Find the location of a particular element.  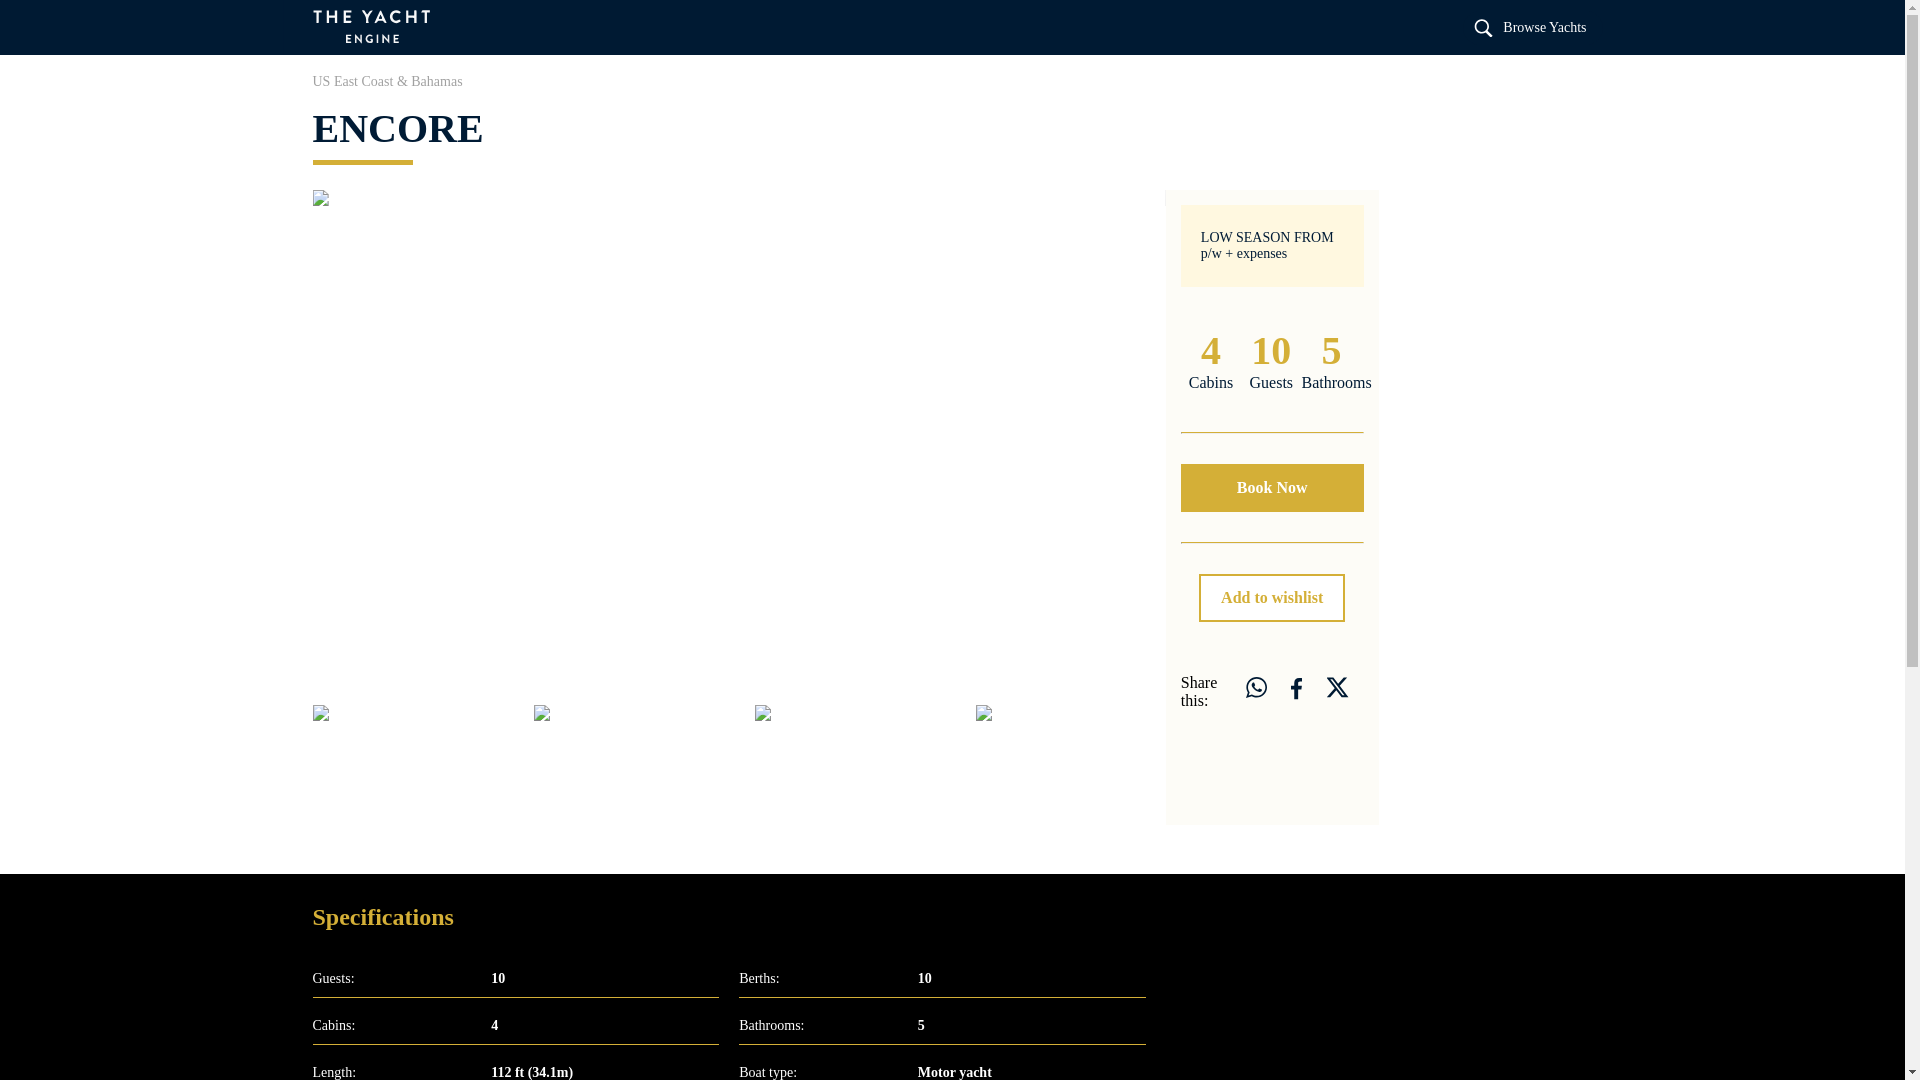

Browse Yachts is located at coordinates (1531, 26).